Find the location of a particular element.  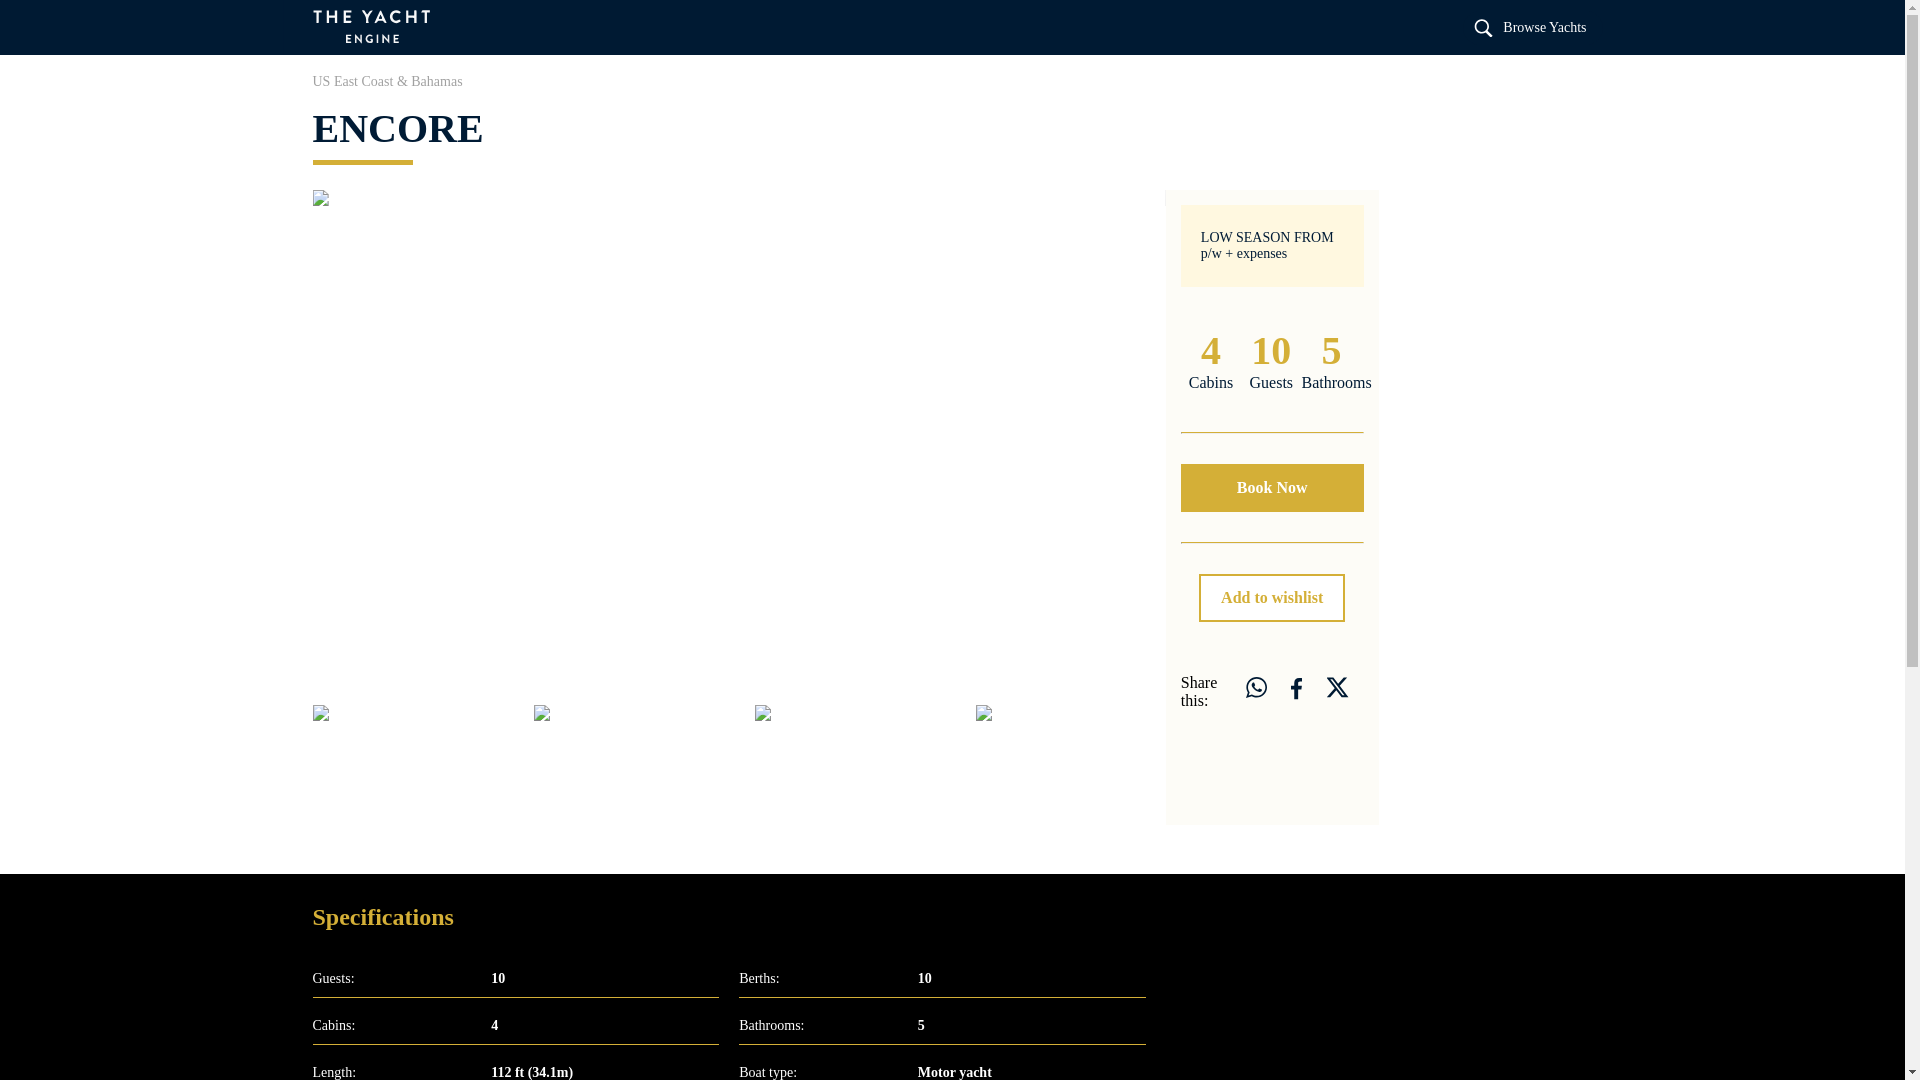

Browse Yachts is located at coordinates (1531, 26).